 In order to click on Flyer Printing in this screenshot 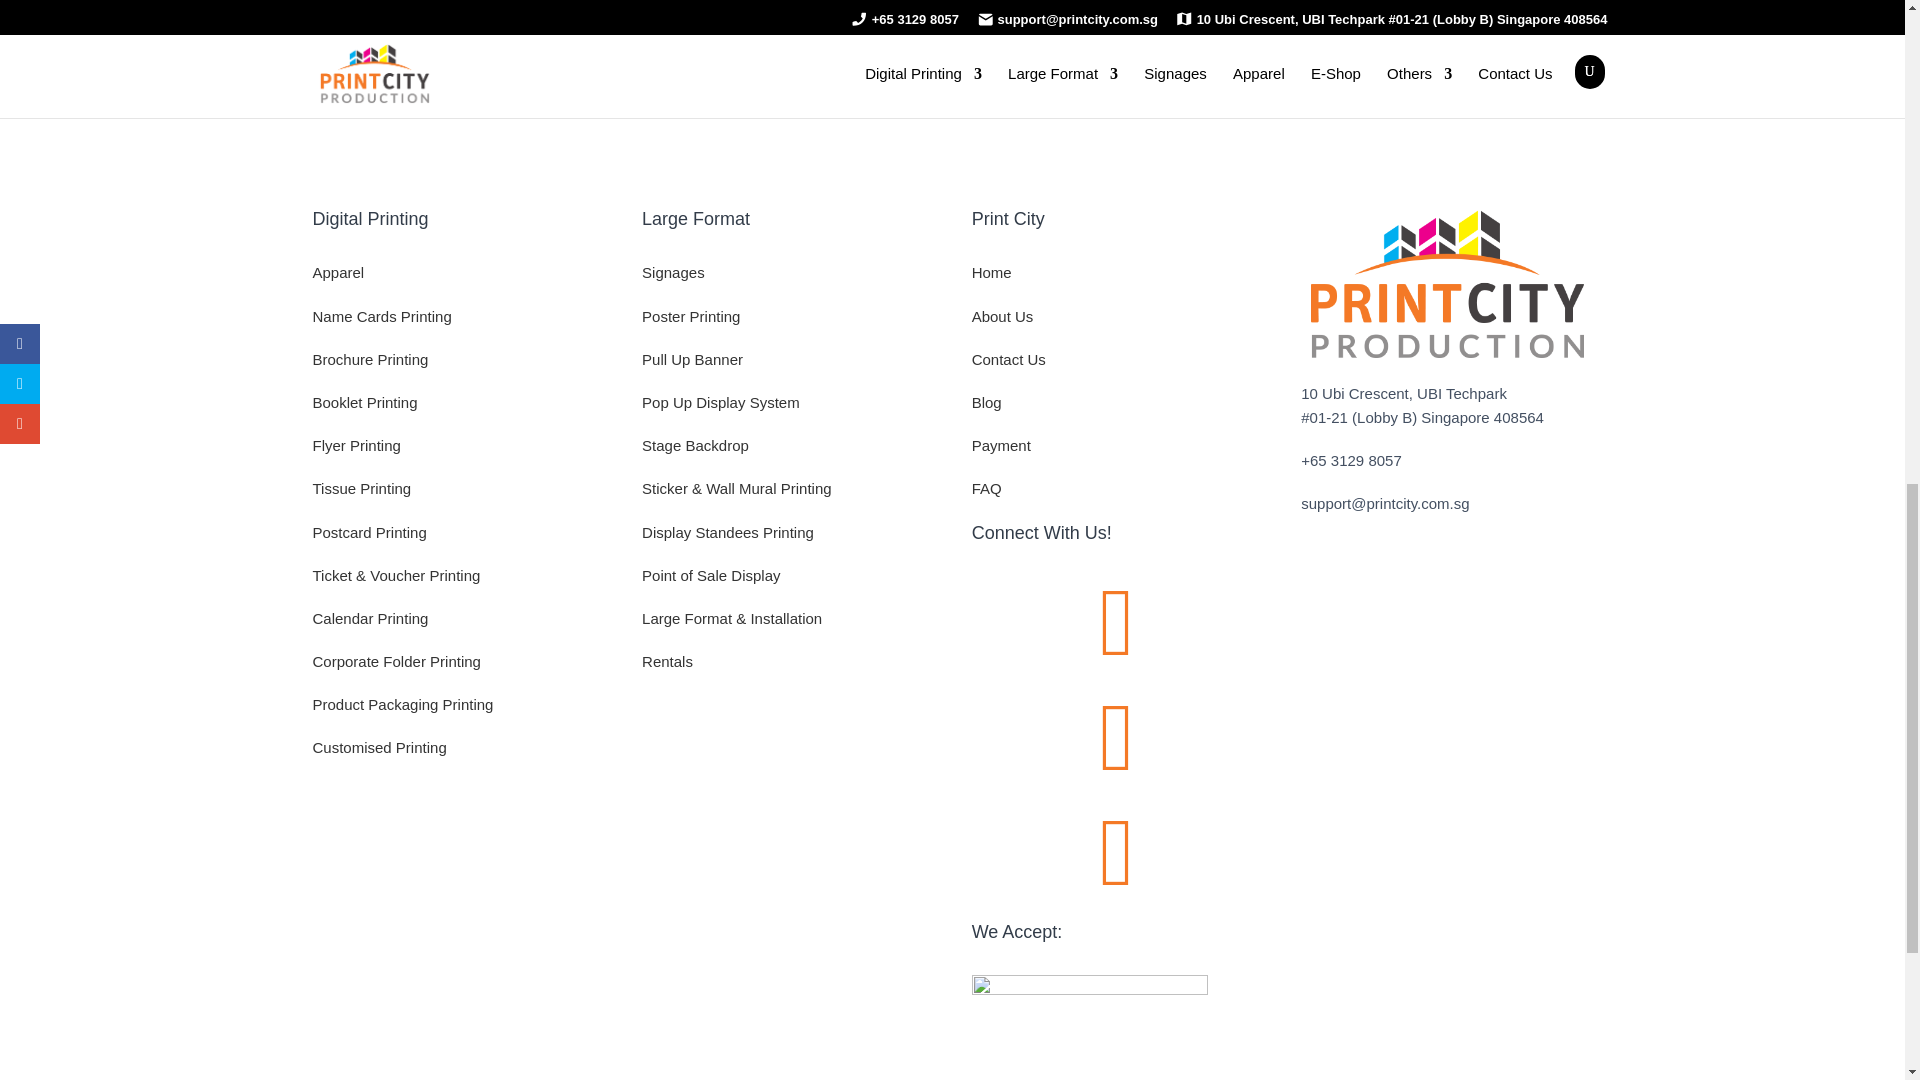, I will do `click(355, 445)`.